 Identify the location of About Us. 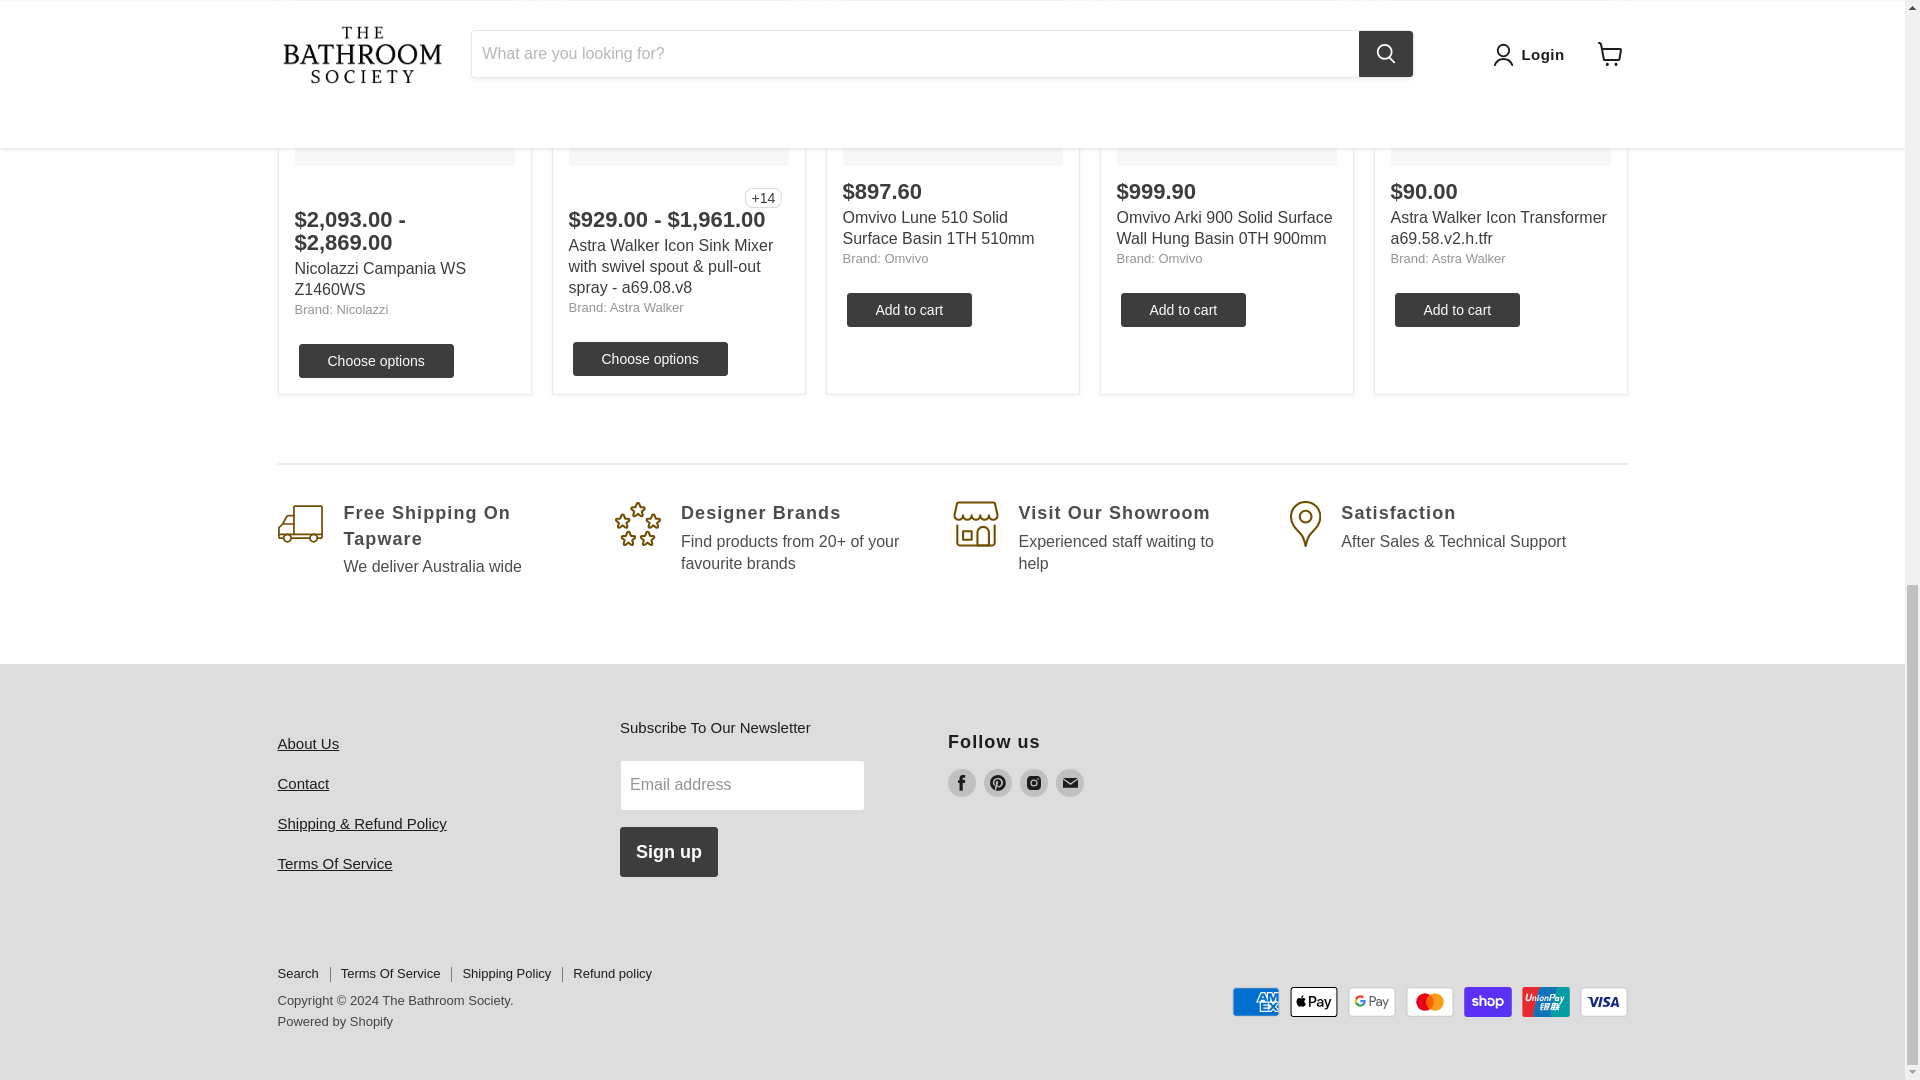
(308, 743).